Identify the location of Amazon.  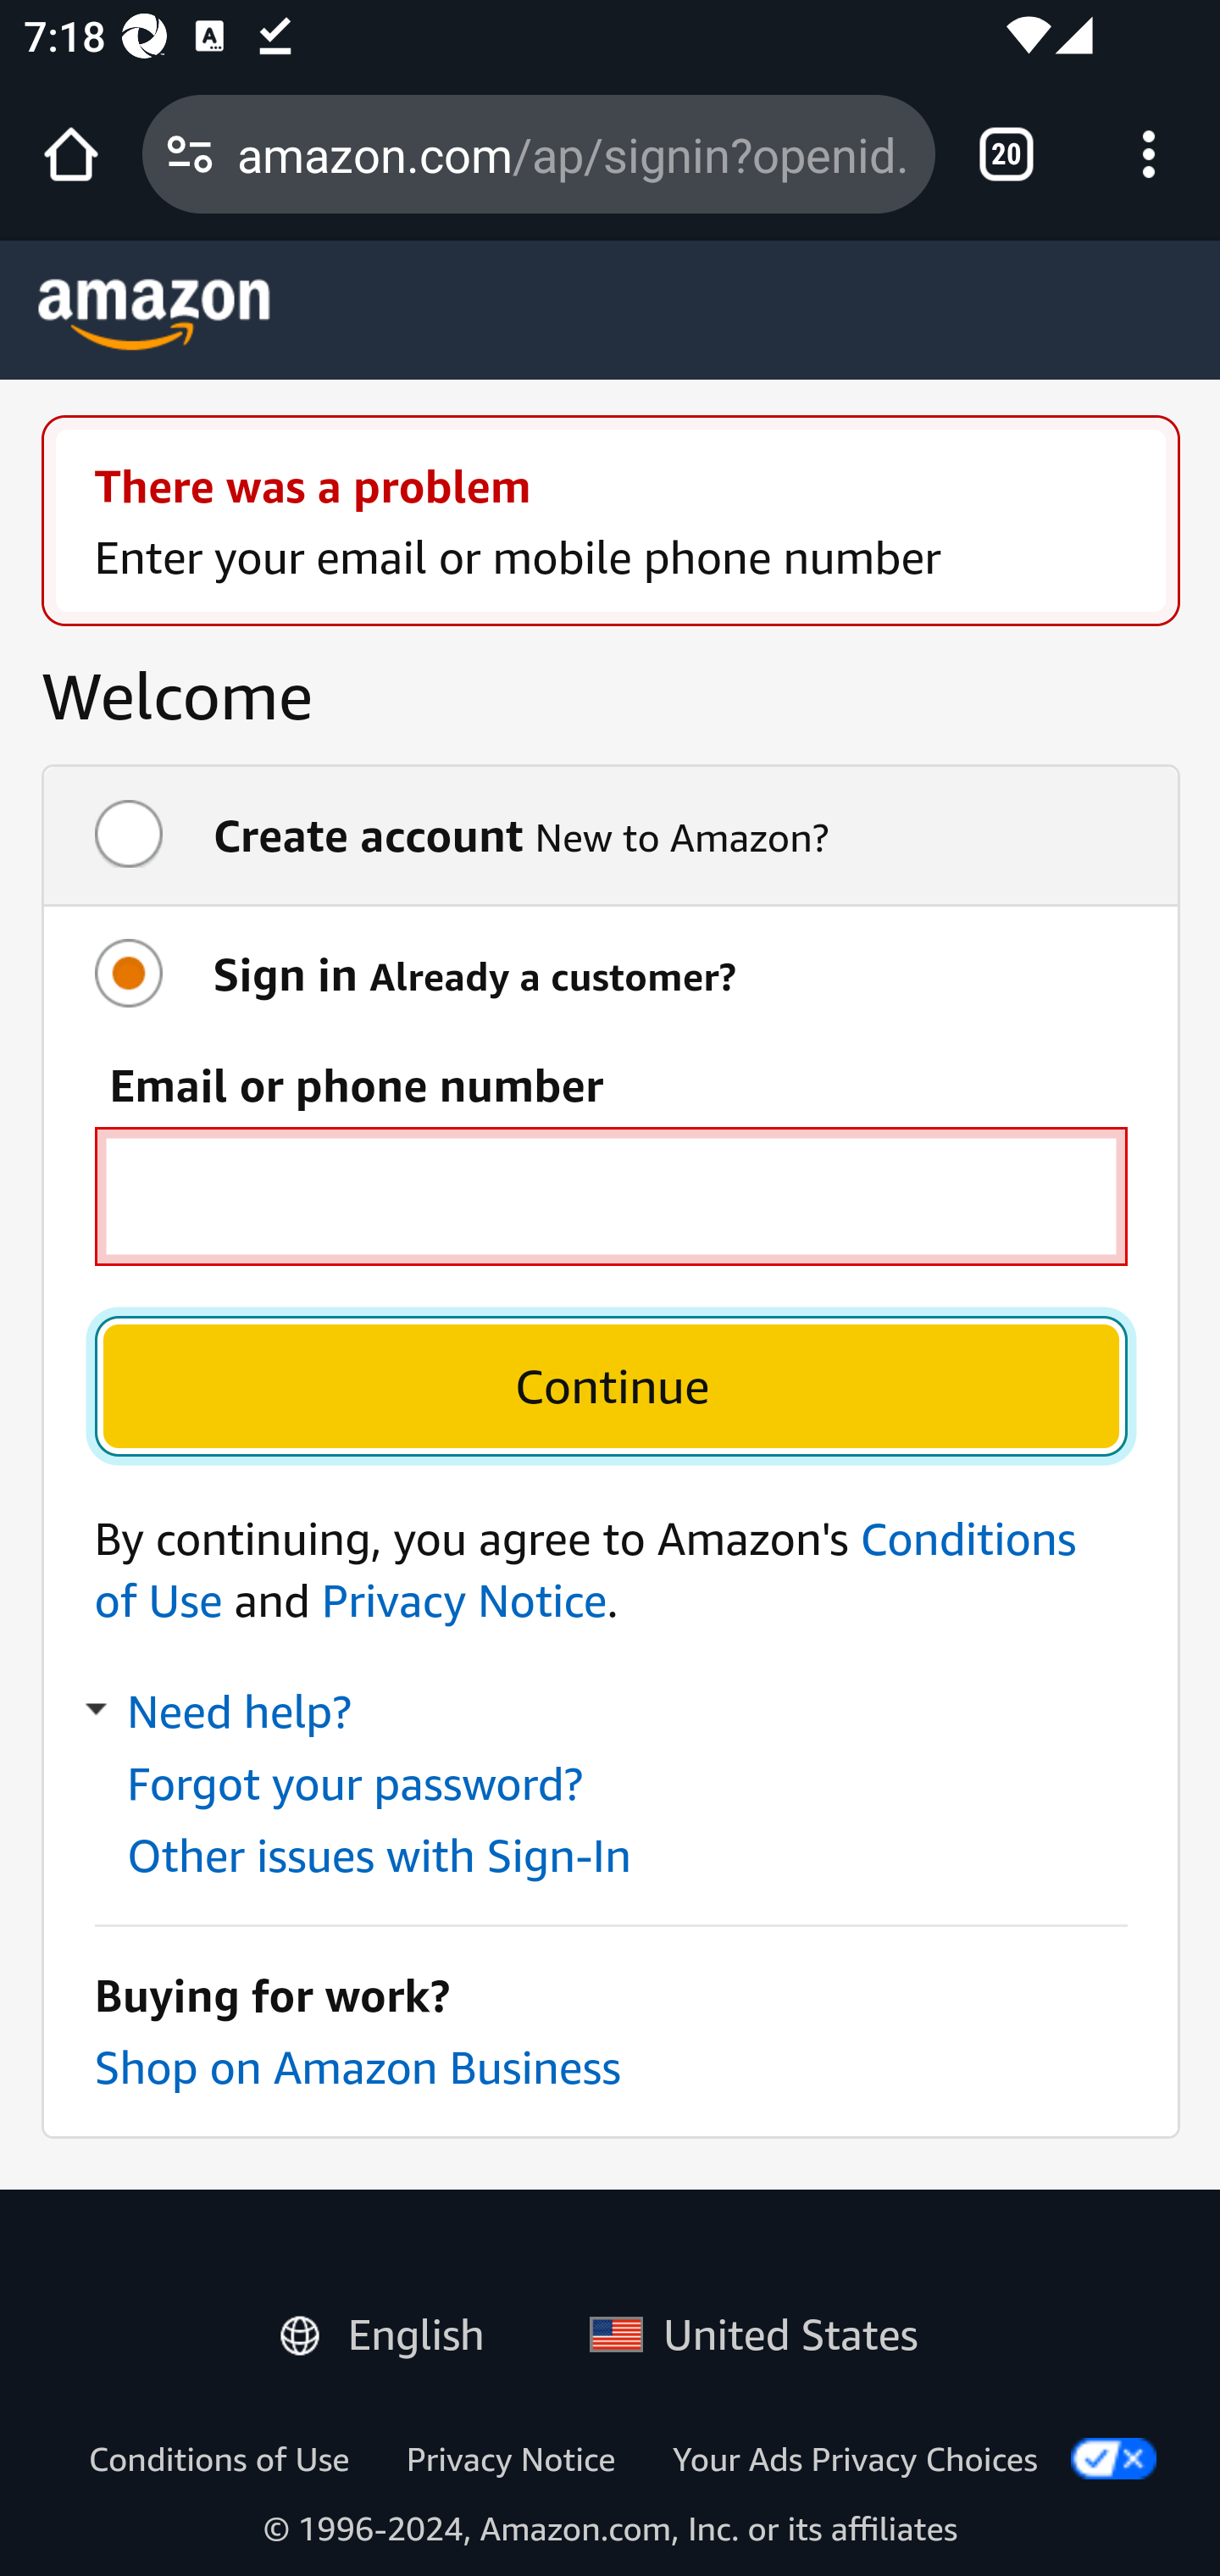
(155, 314).